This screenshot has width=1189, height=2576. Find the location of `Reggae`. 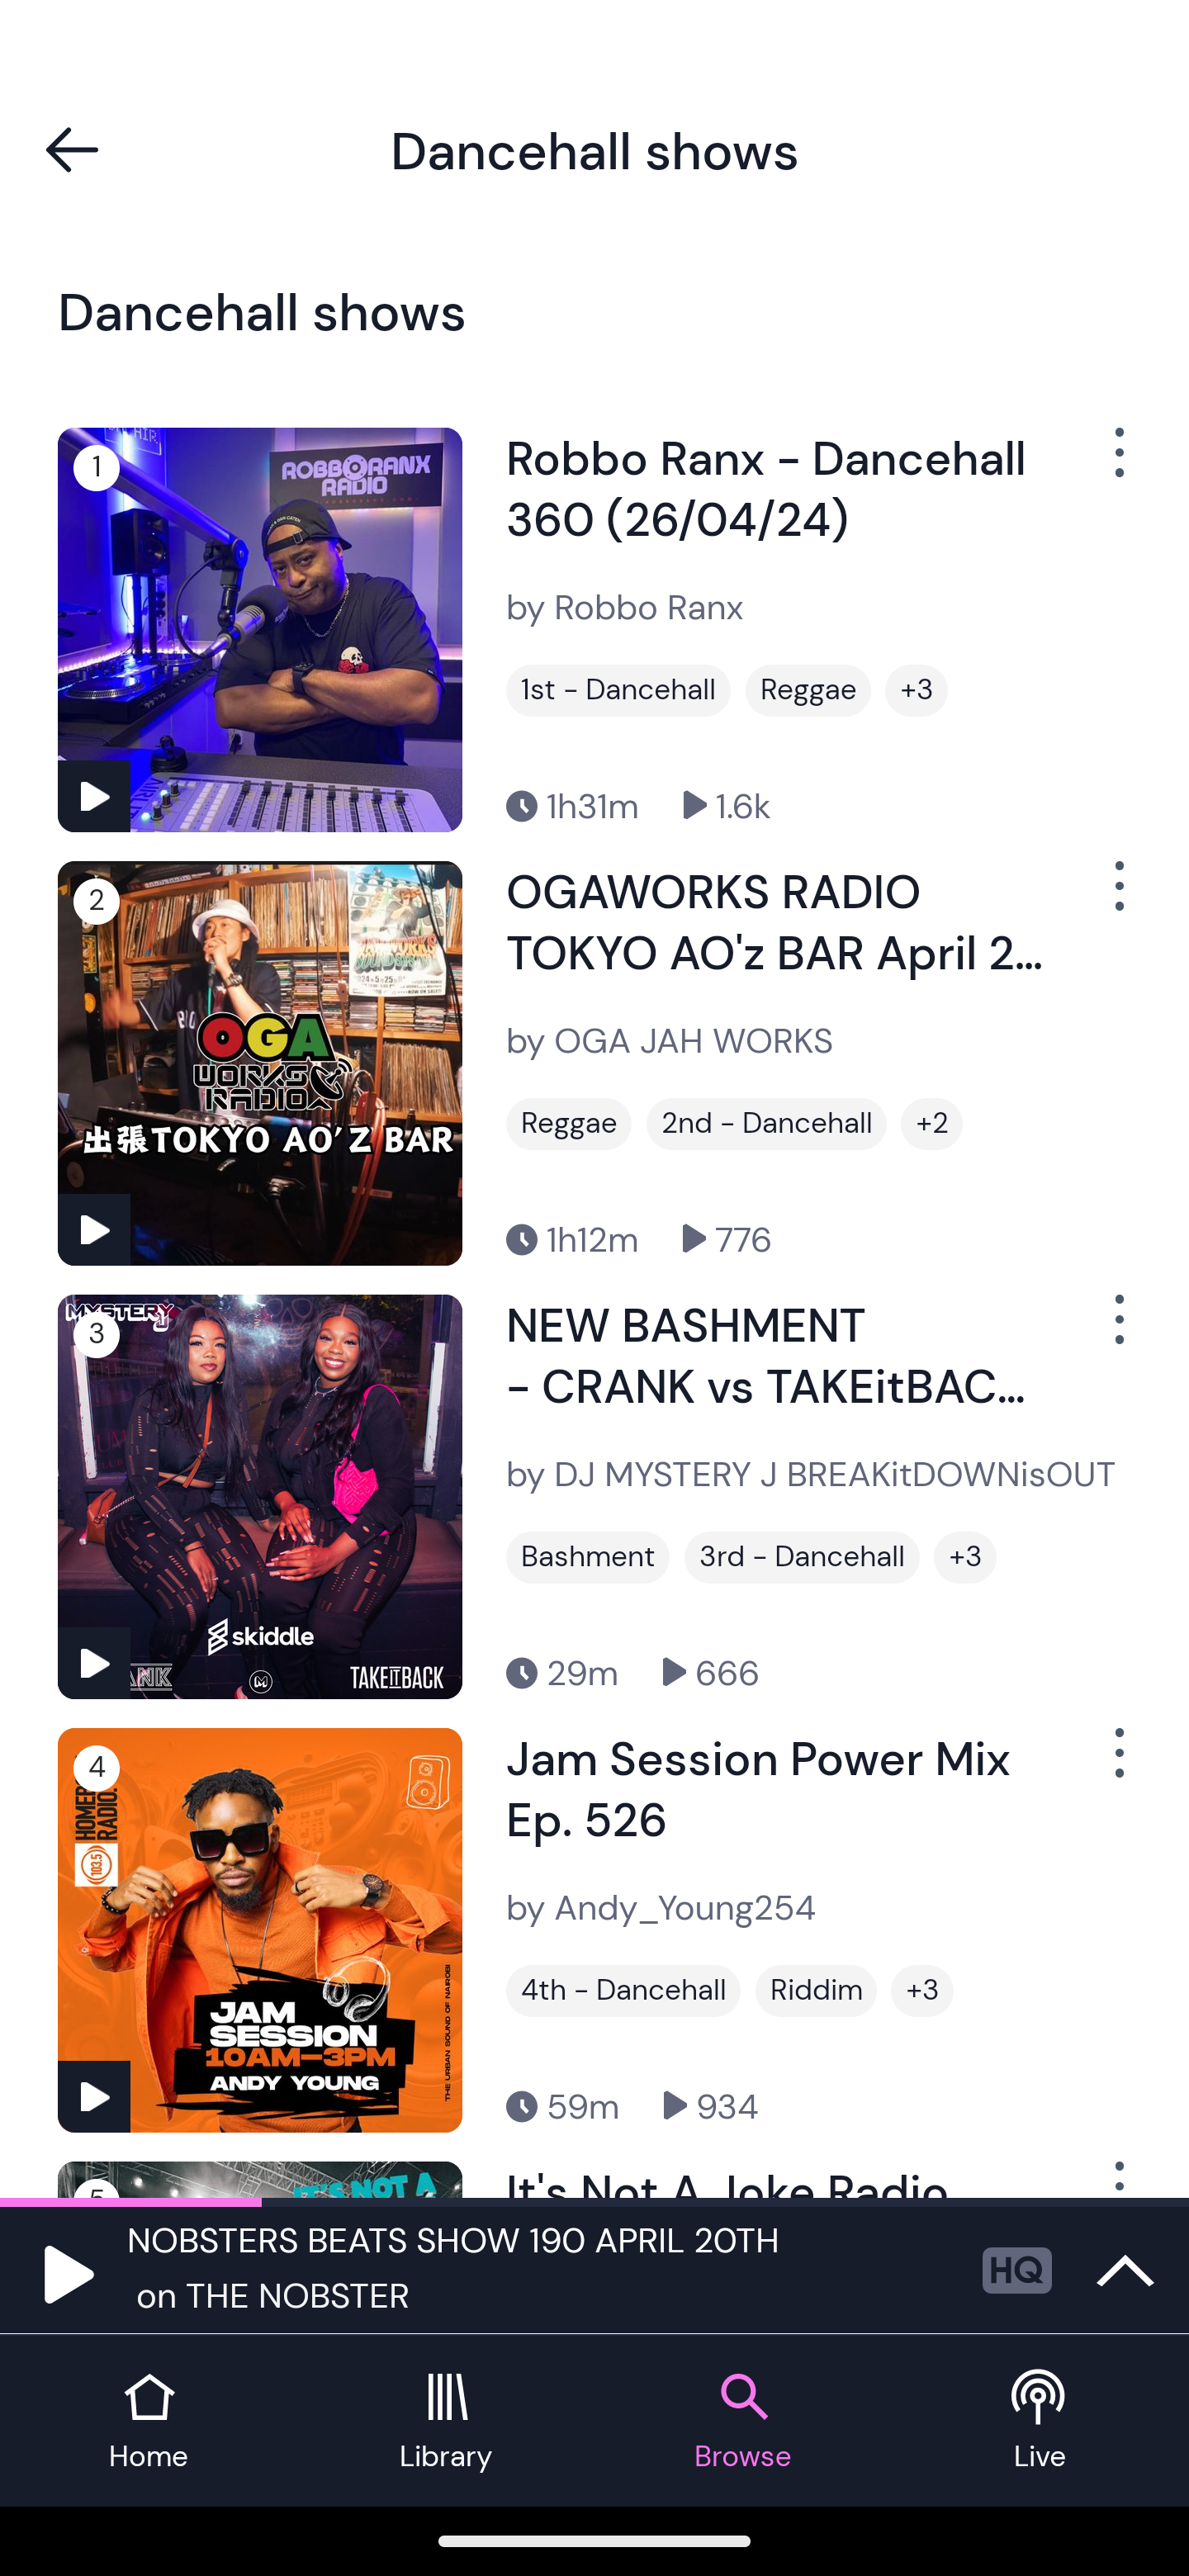

Reggae is located at coordinates (568, 1123).